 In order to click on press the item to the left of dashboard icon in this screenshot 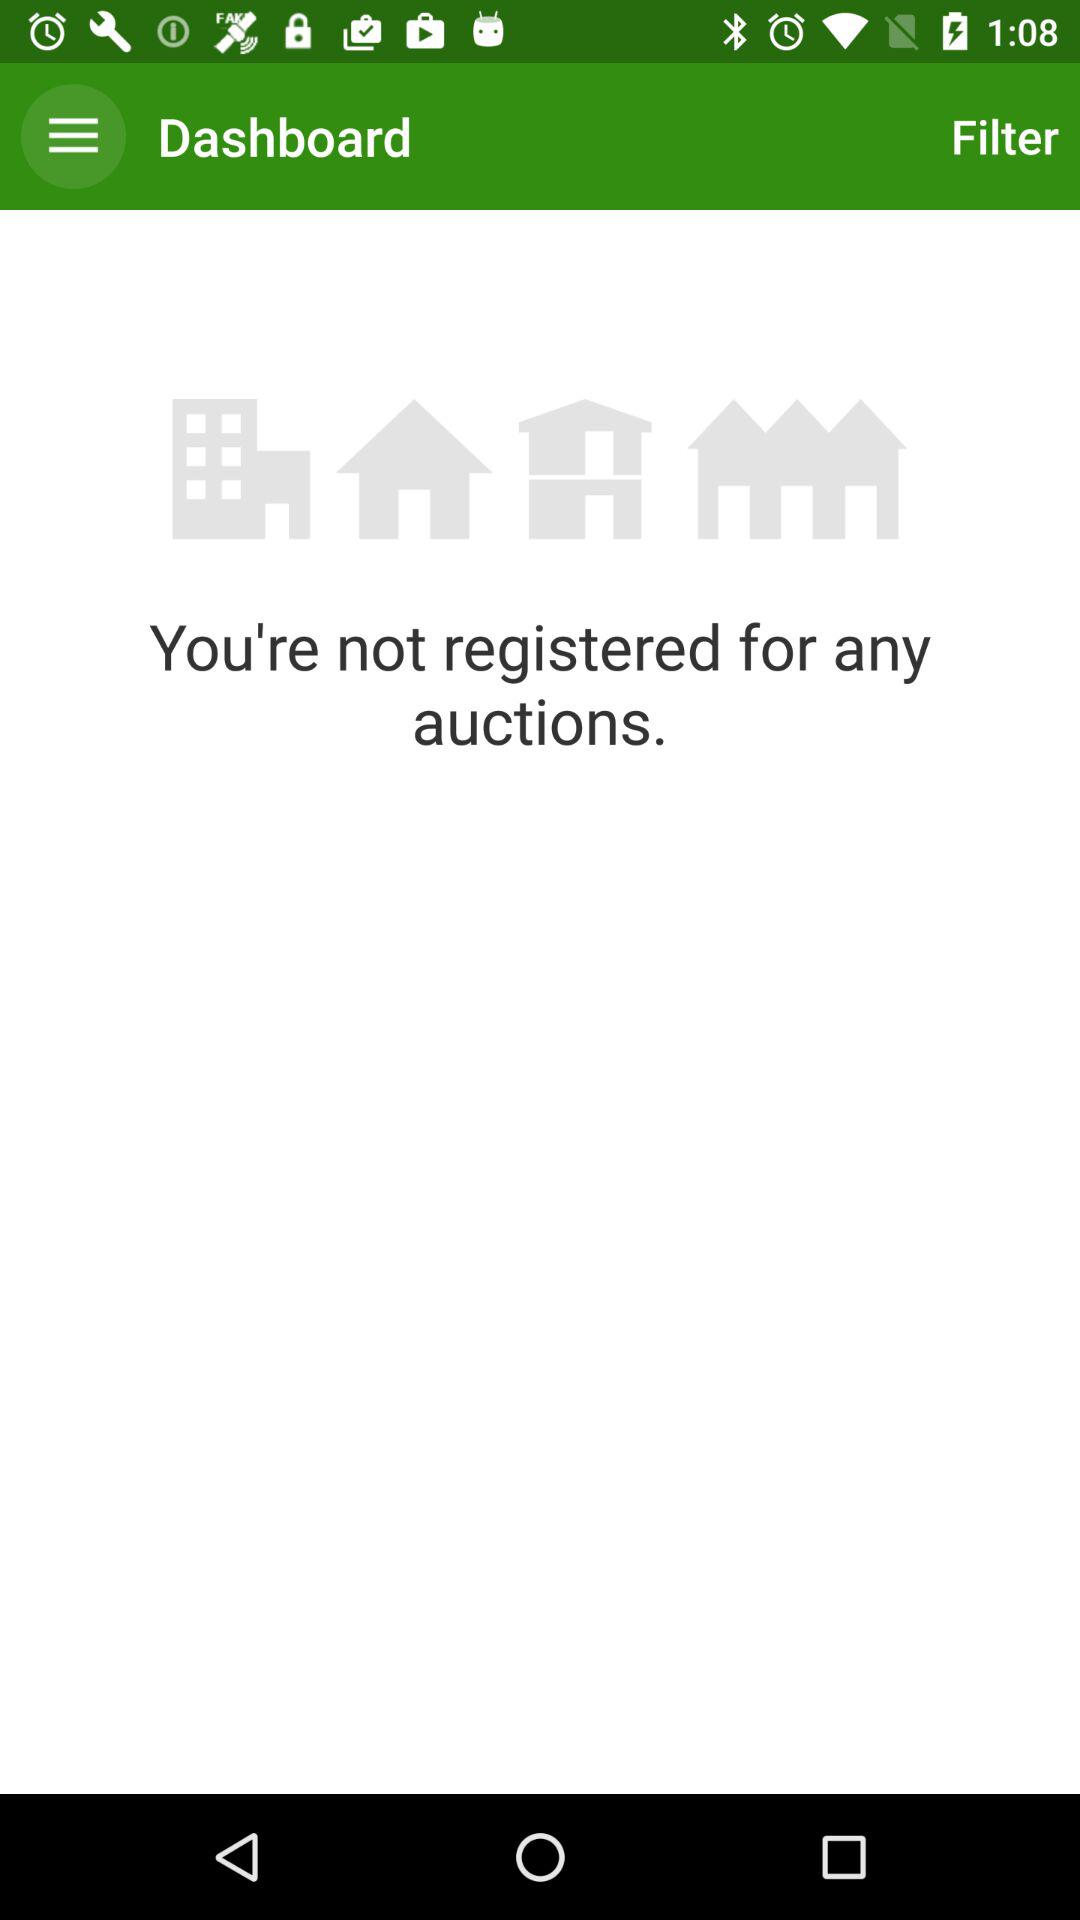, I will do `click(73, 136)`.